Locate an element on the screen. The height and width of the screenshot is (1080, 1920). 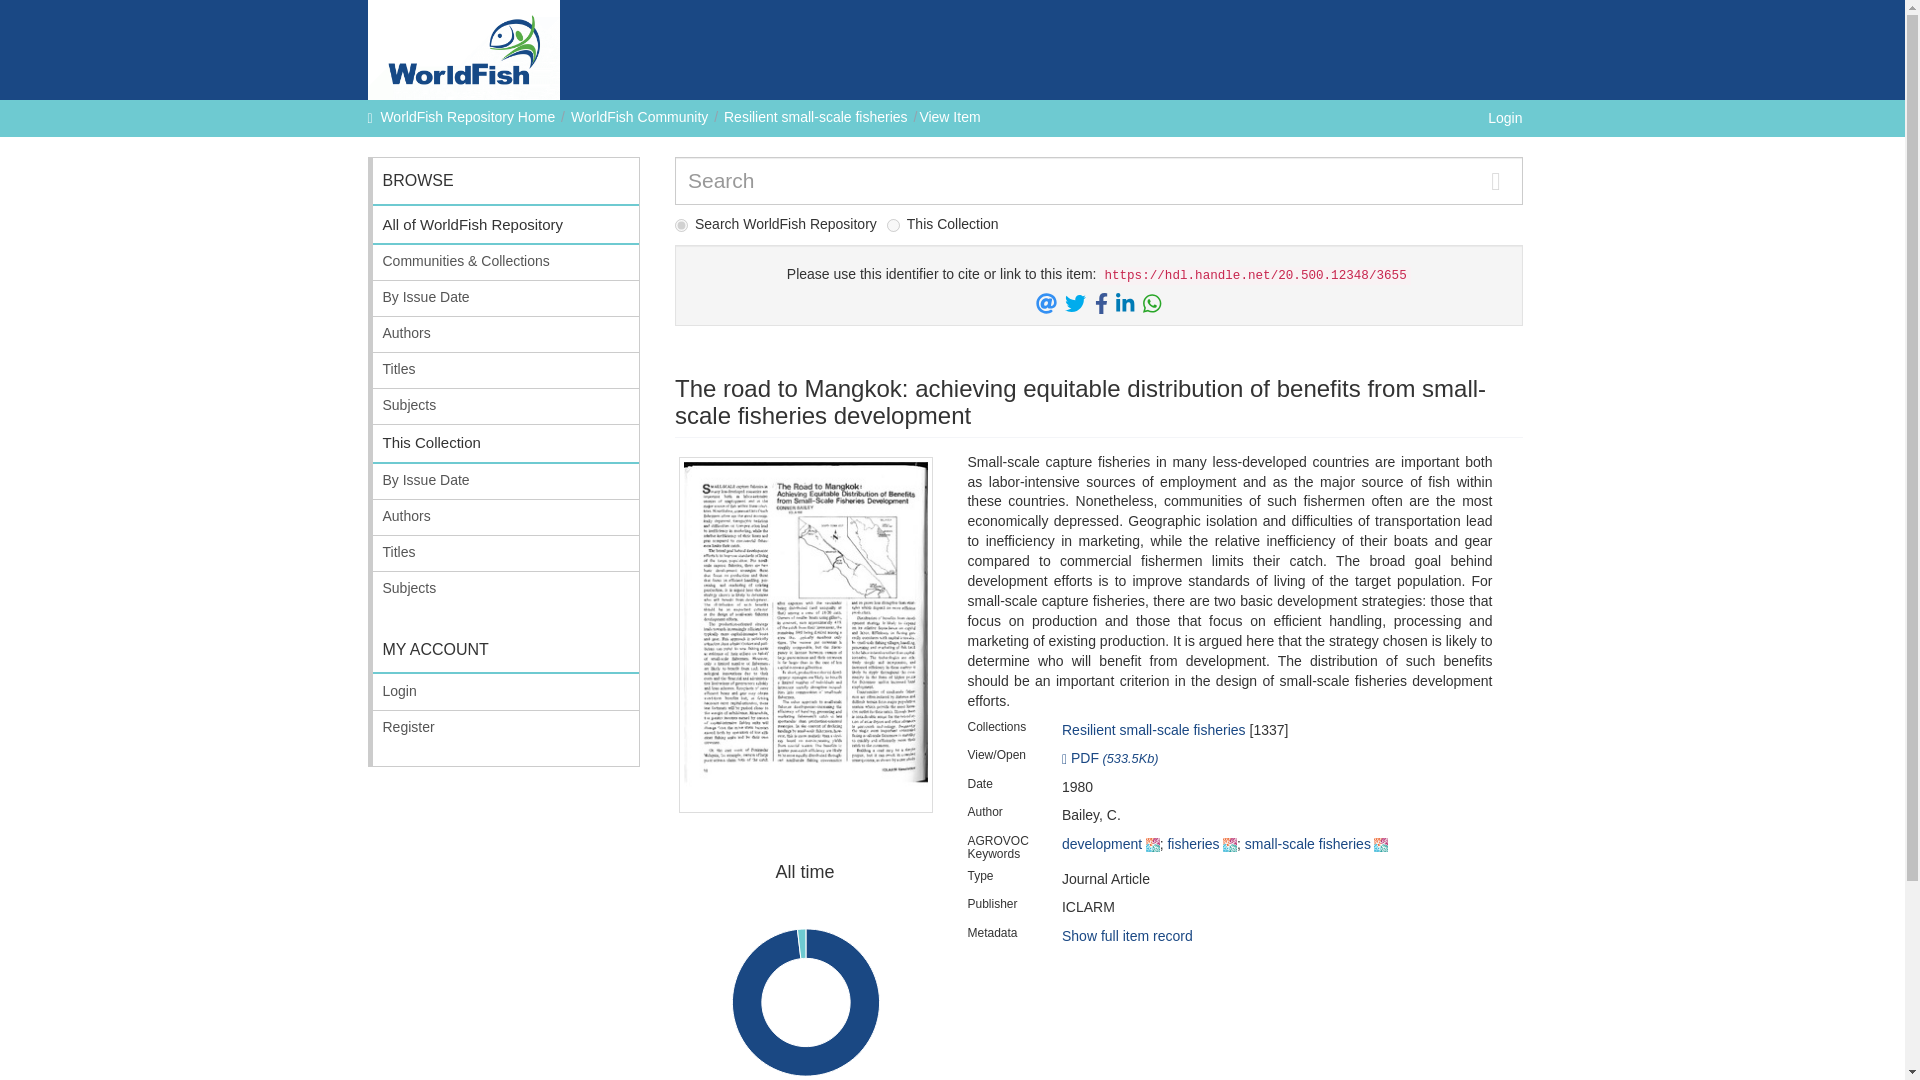
By Issue Date is located at coordinates (506, 298).